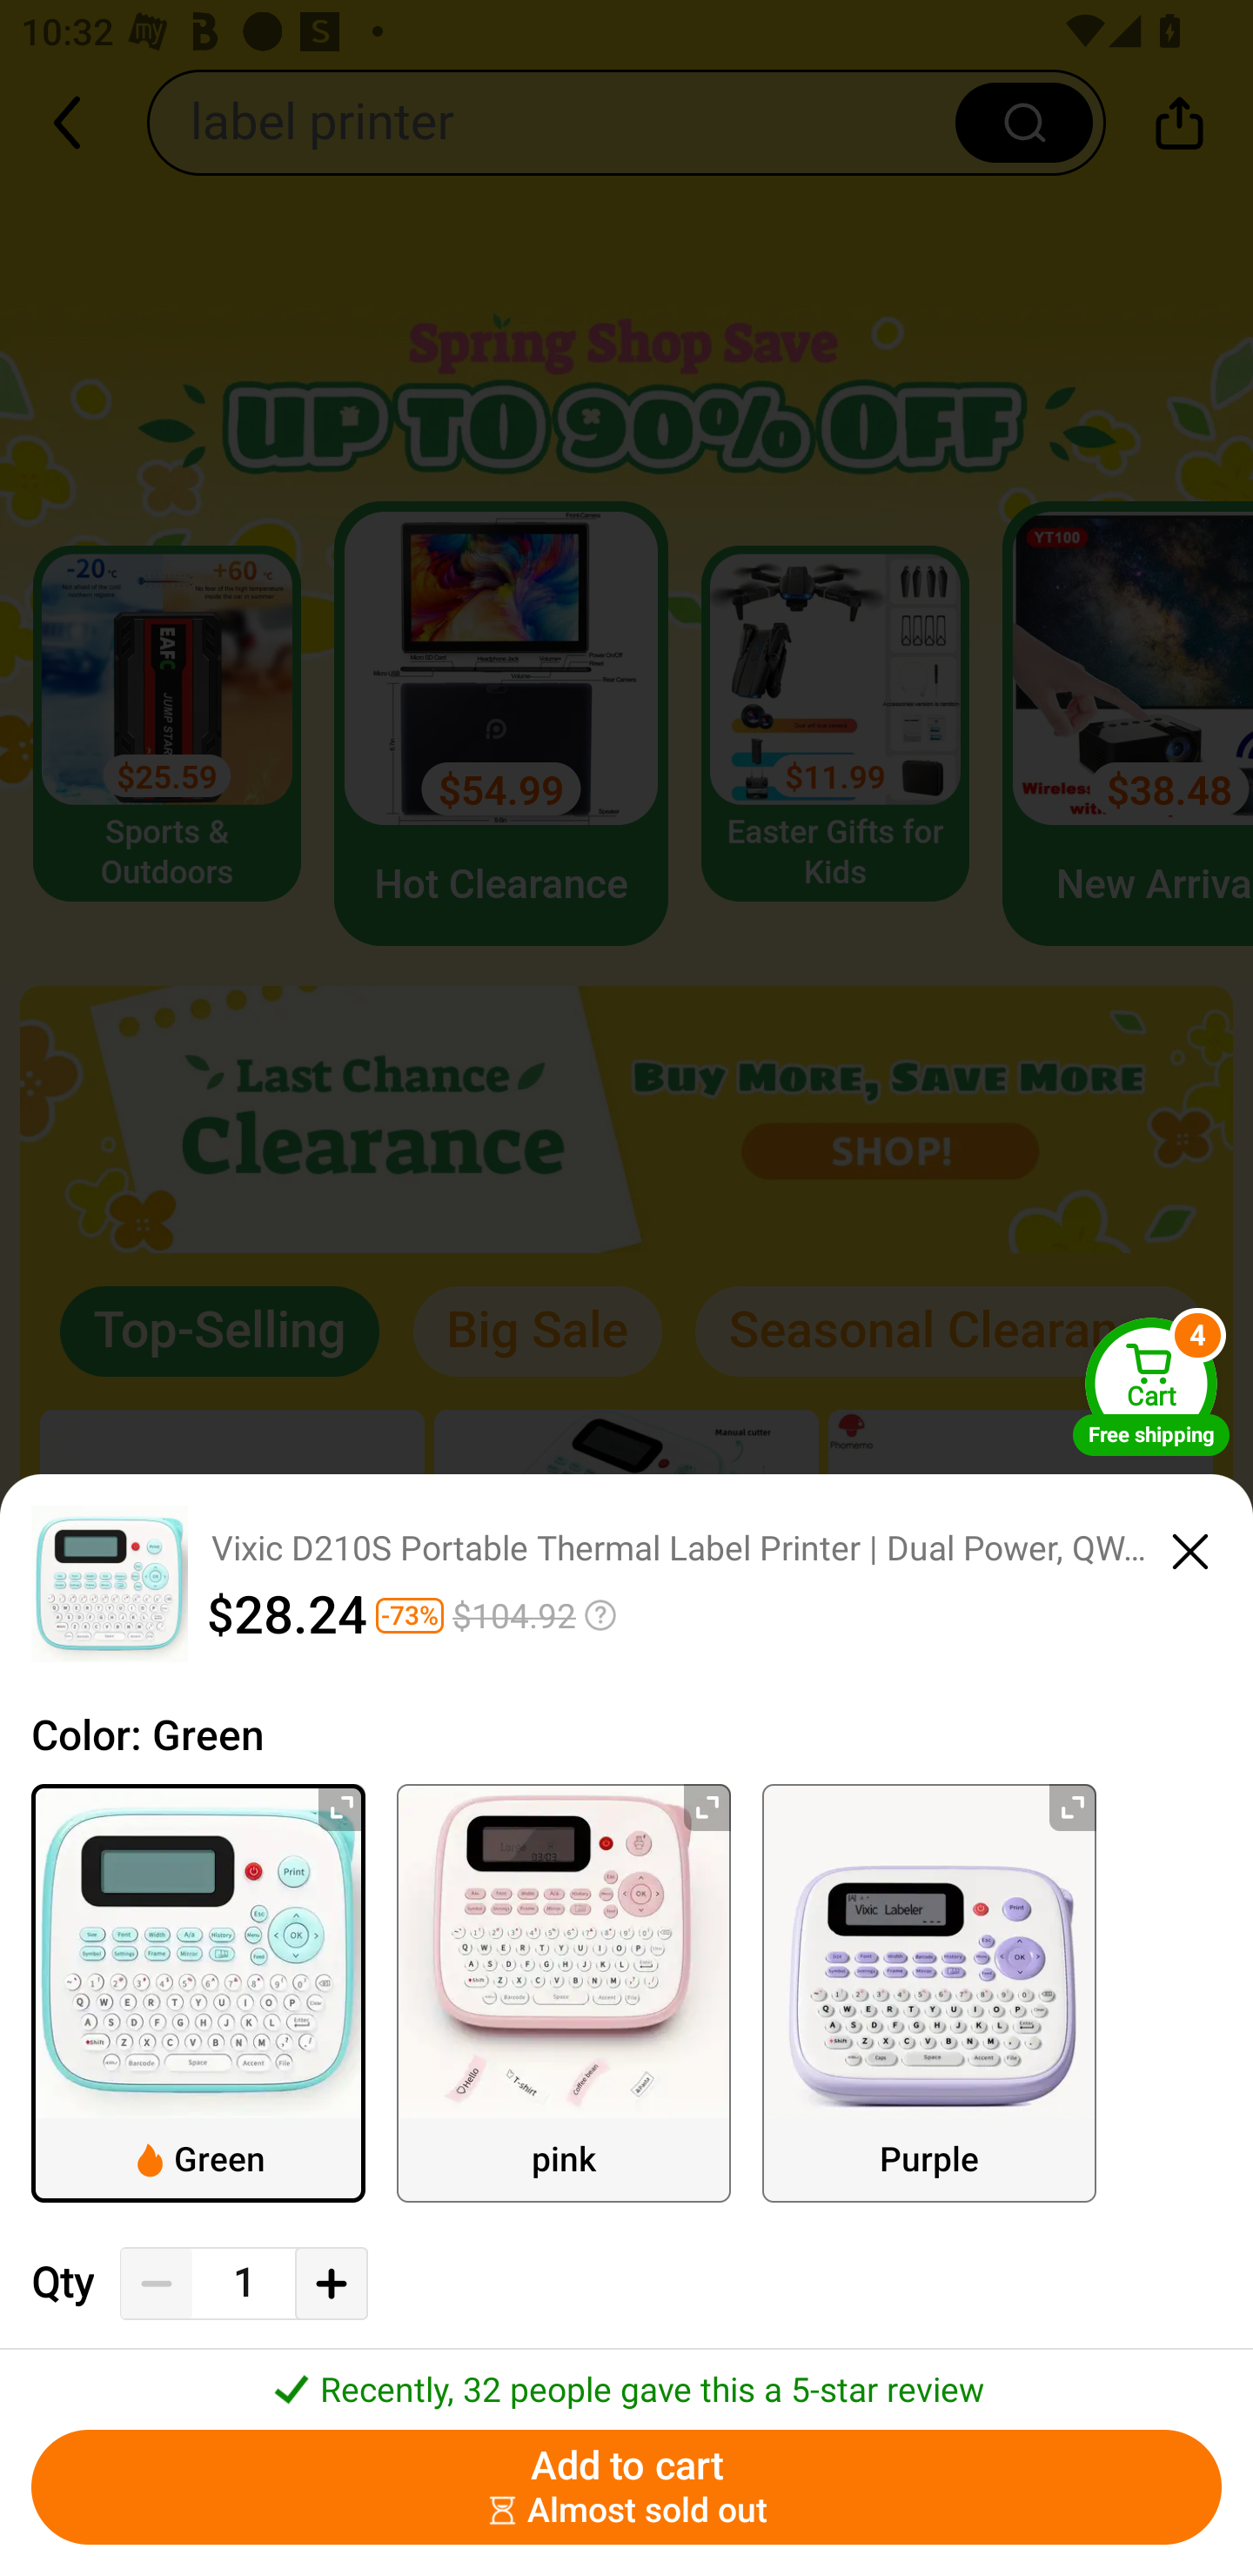  I want to click on Green ￼Green, so click(198, 1993).